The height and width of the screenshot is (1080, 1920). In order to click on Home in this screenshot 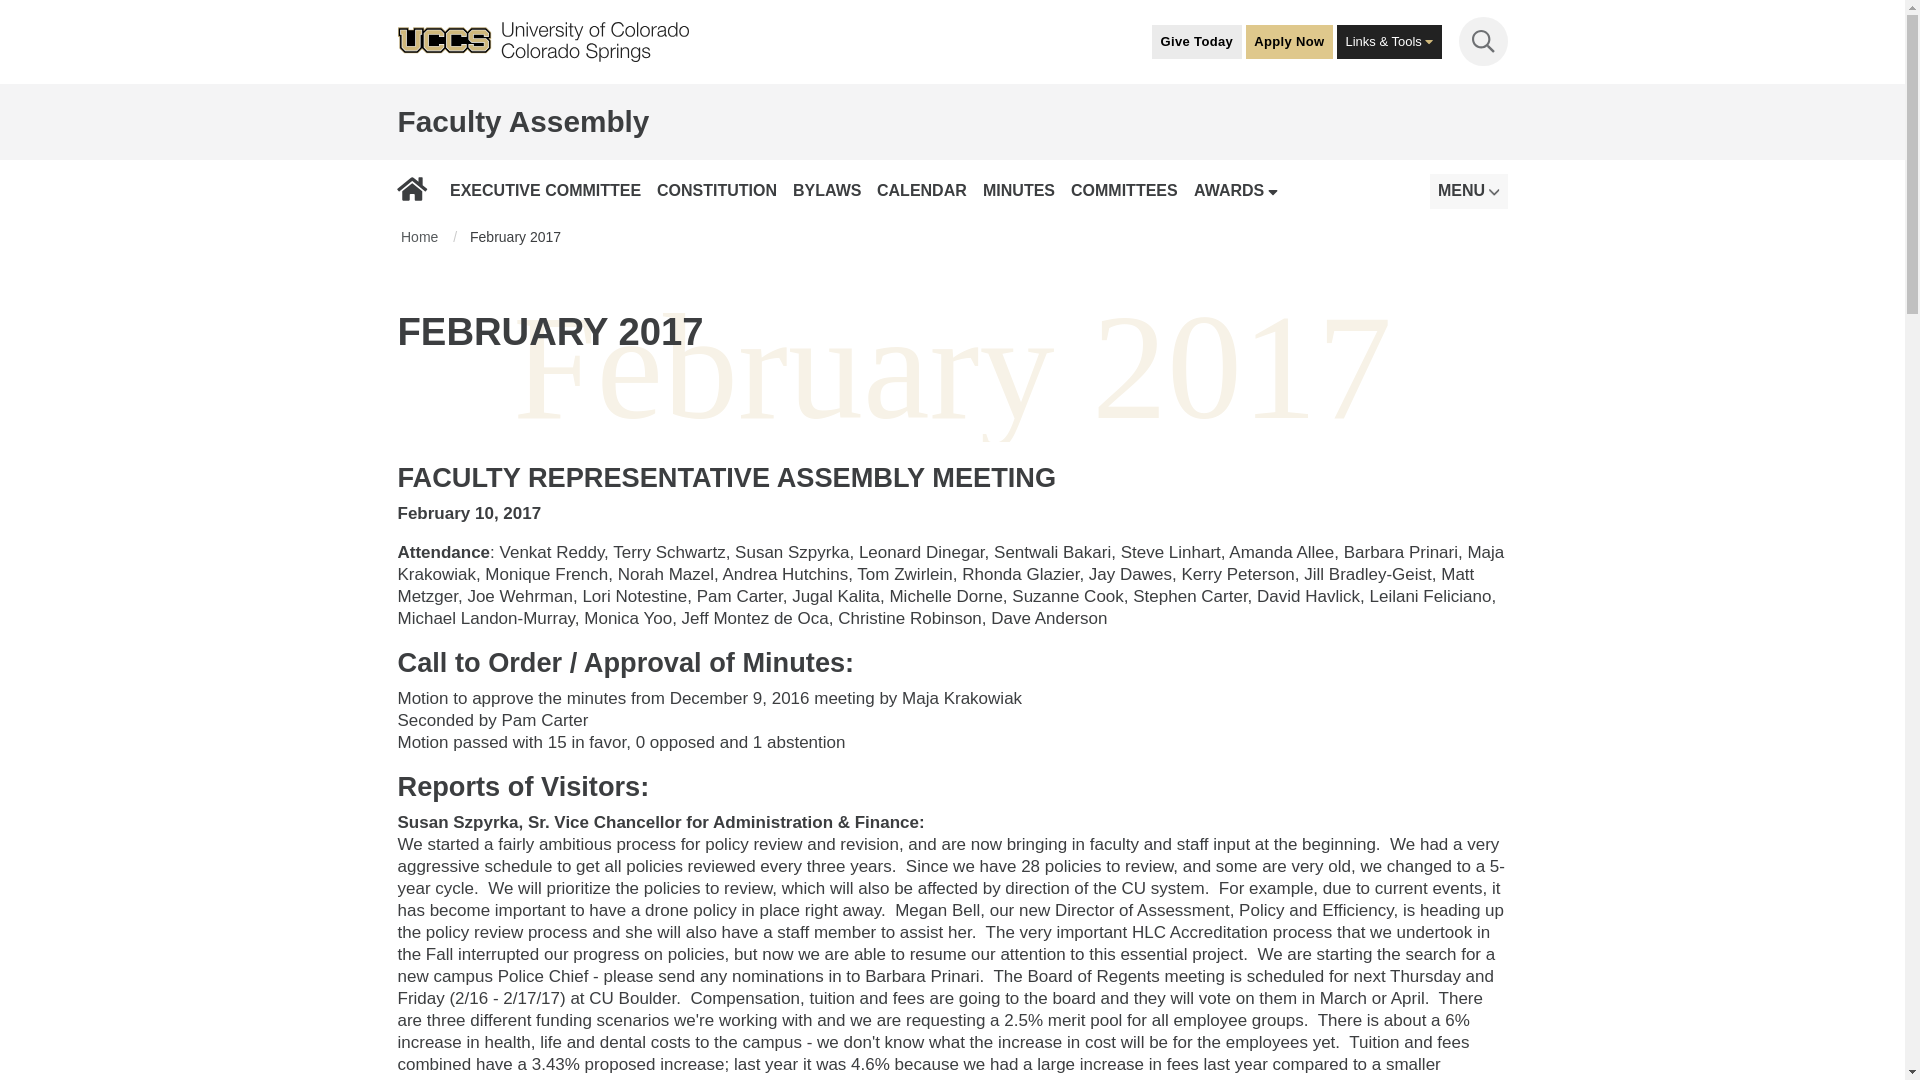, I will do `click(416, 190)`.